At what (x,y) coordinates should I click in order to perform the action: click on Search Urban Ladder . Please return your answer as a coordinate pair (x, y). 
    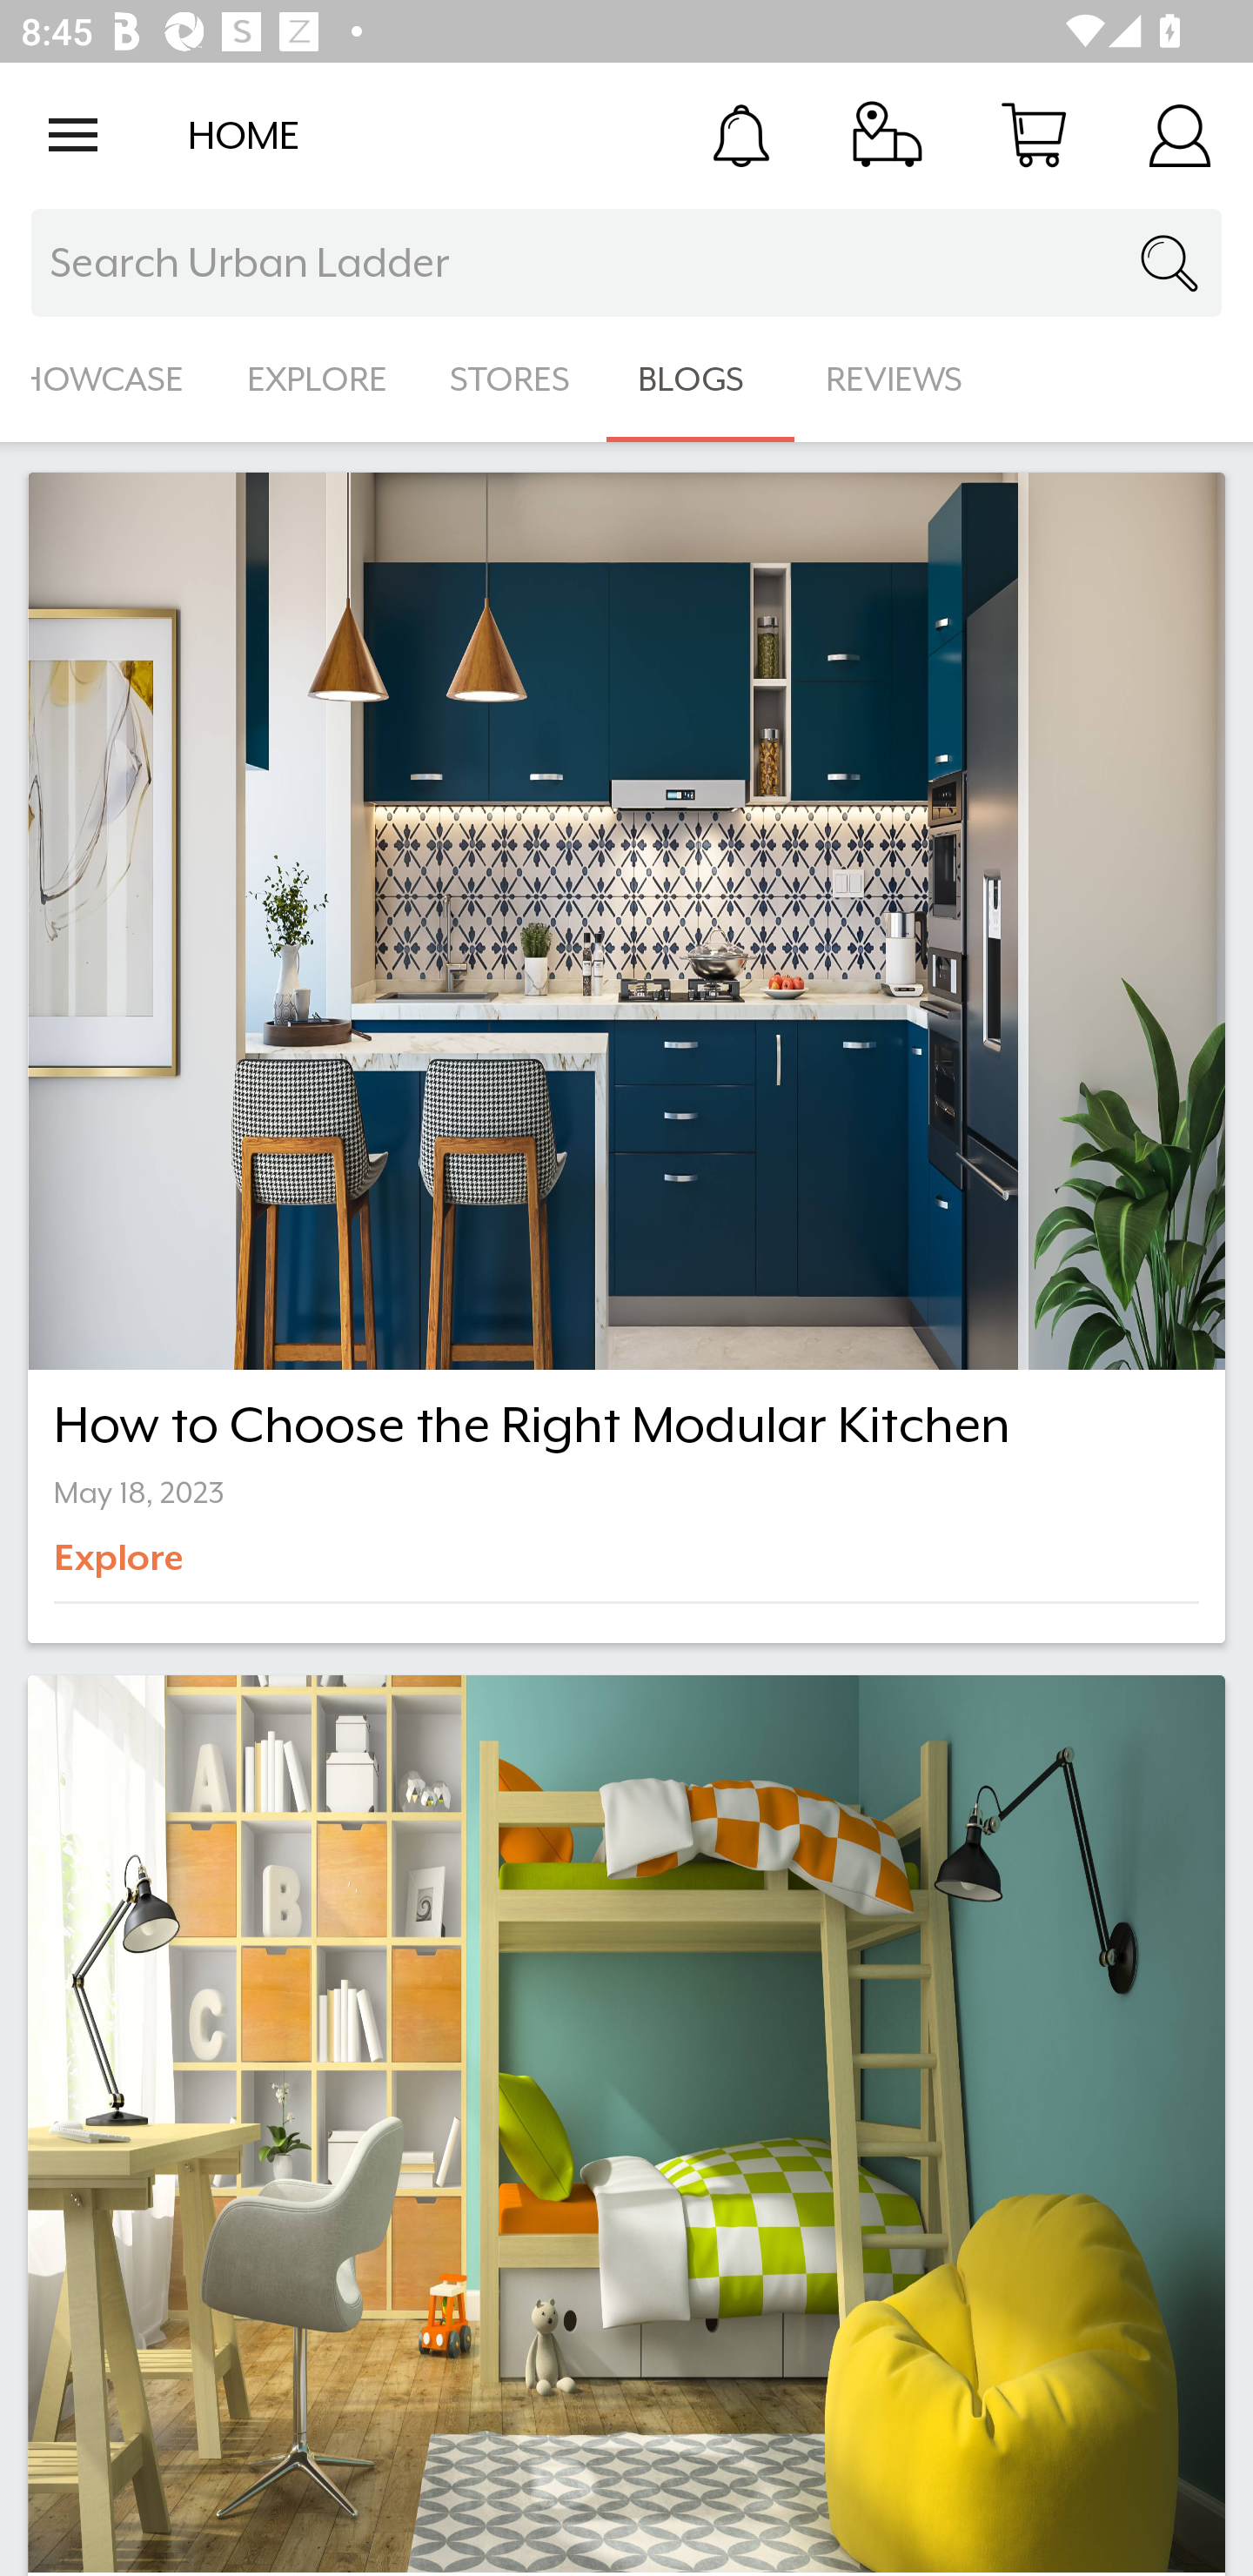
    Looking at the image, I should click on (626, 263).